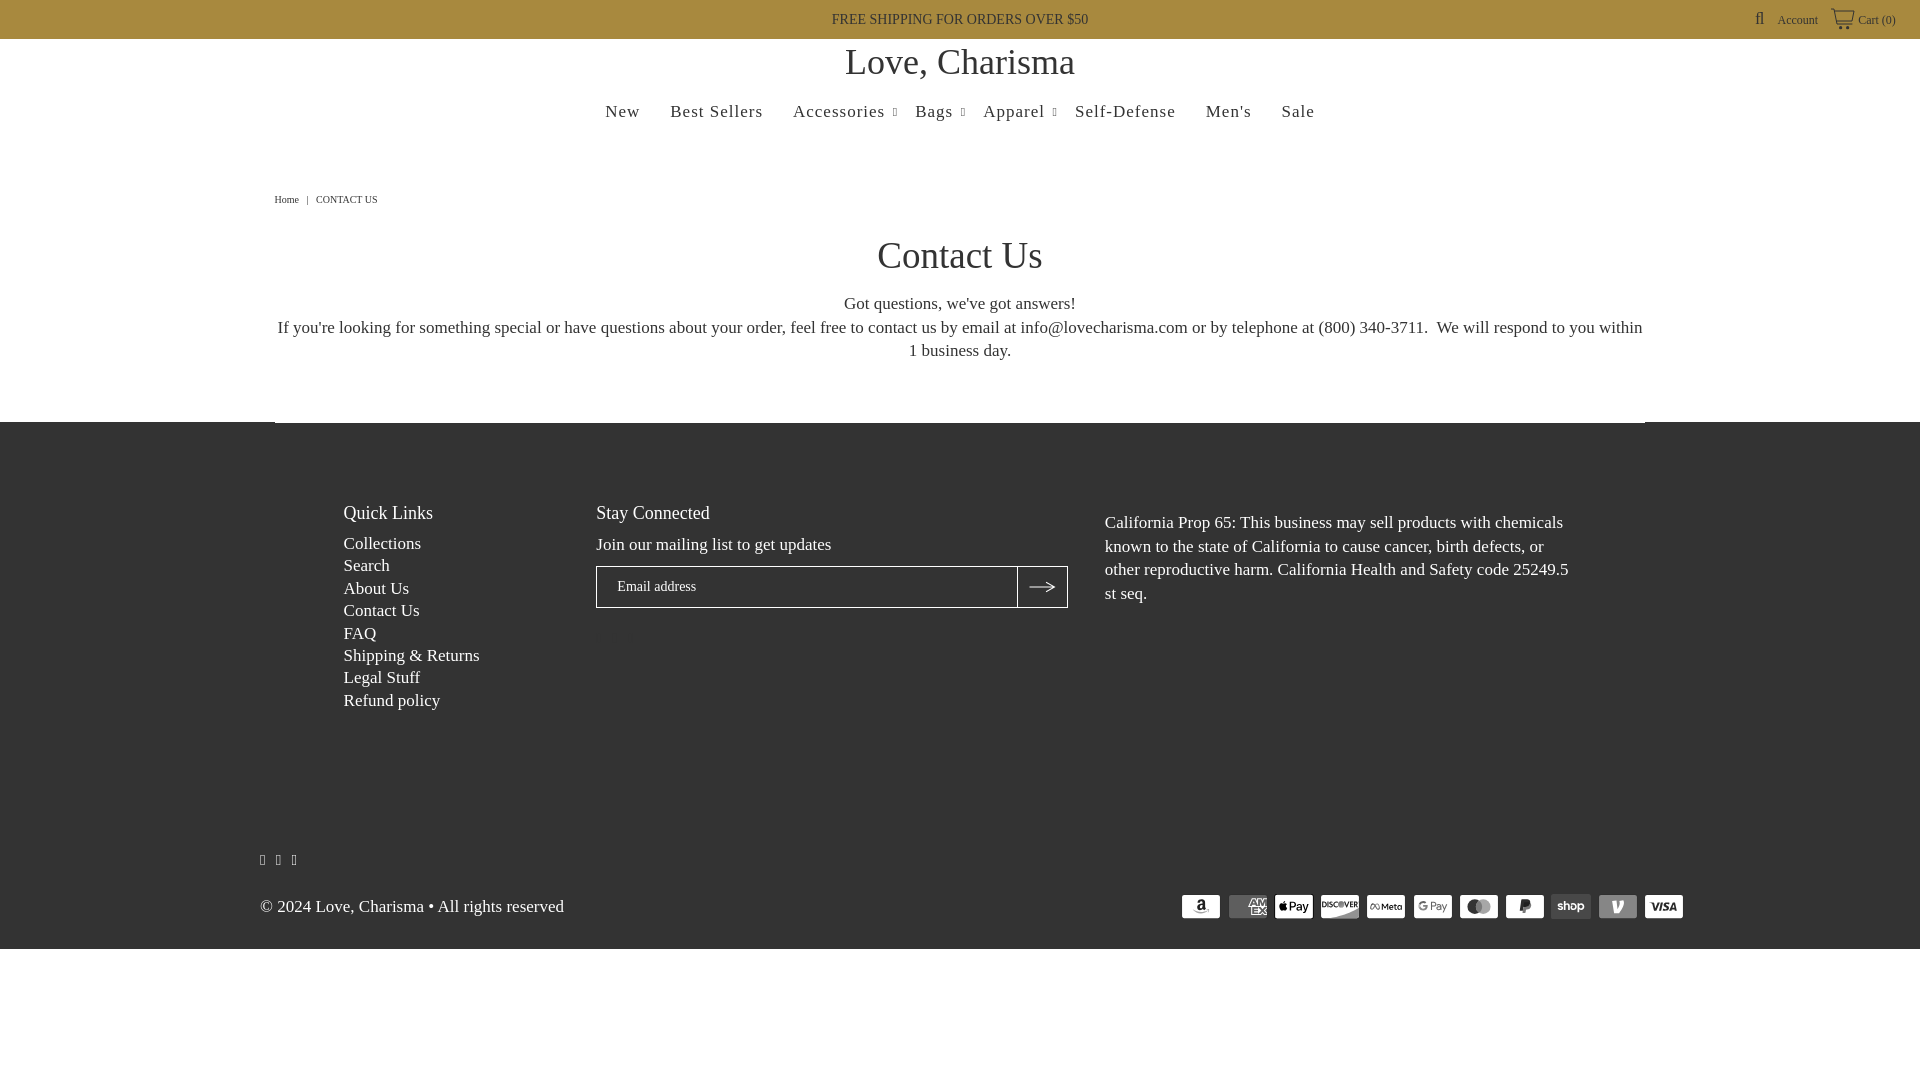  I want to click on Amazon, so click(1200, 906).